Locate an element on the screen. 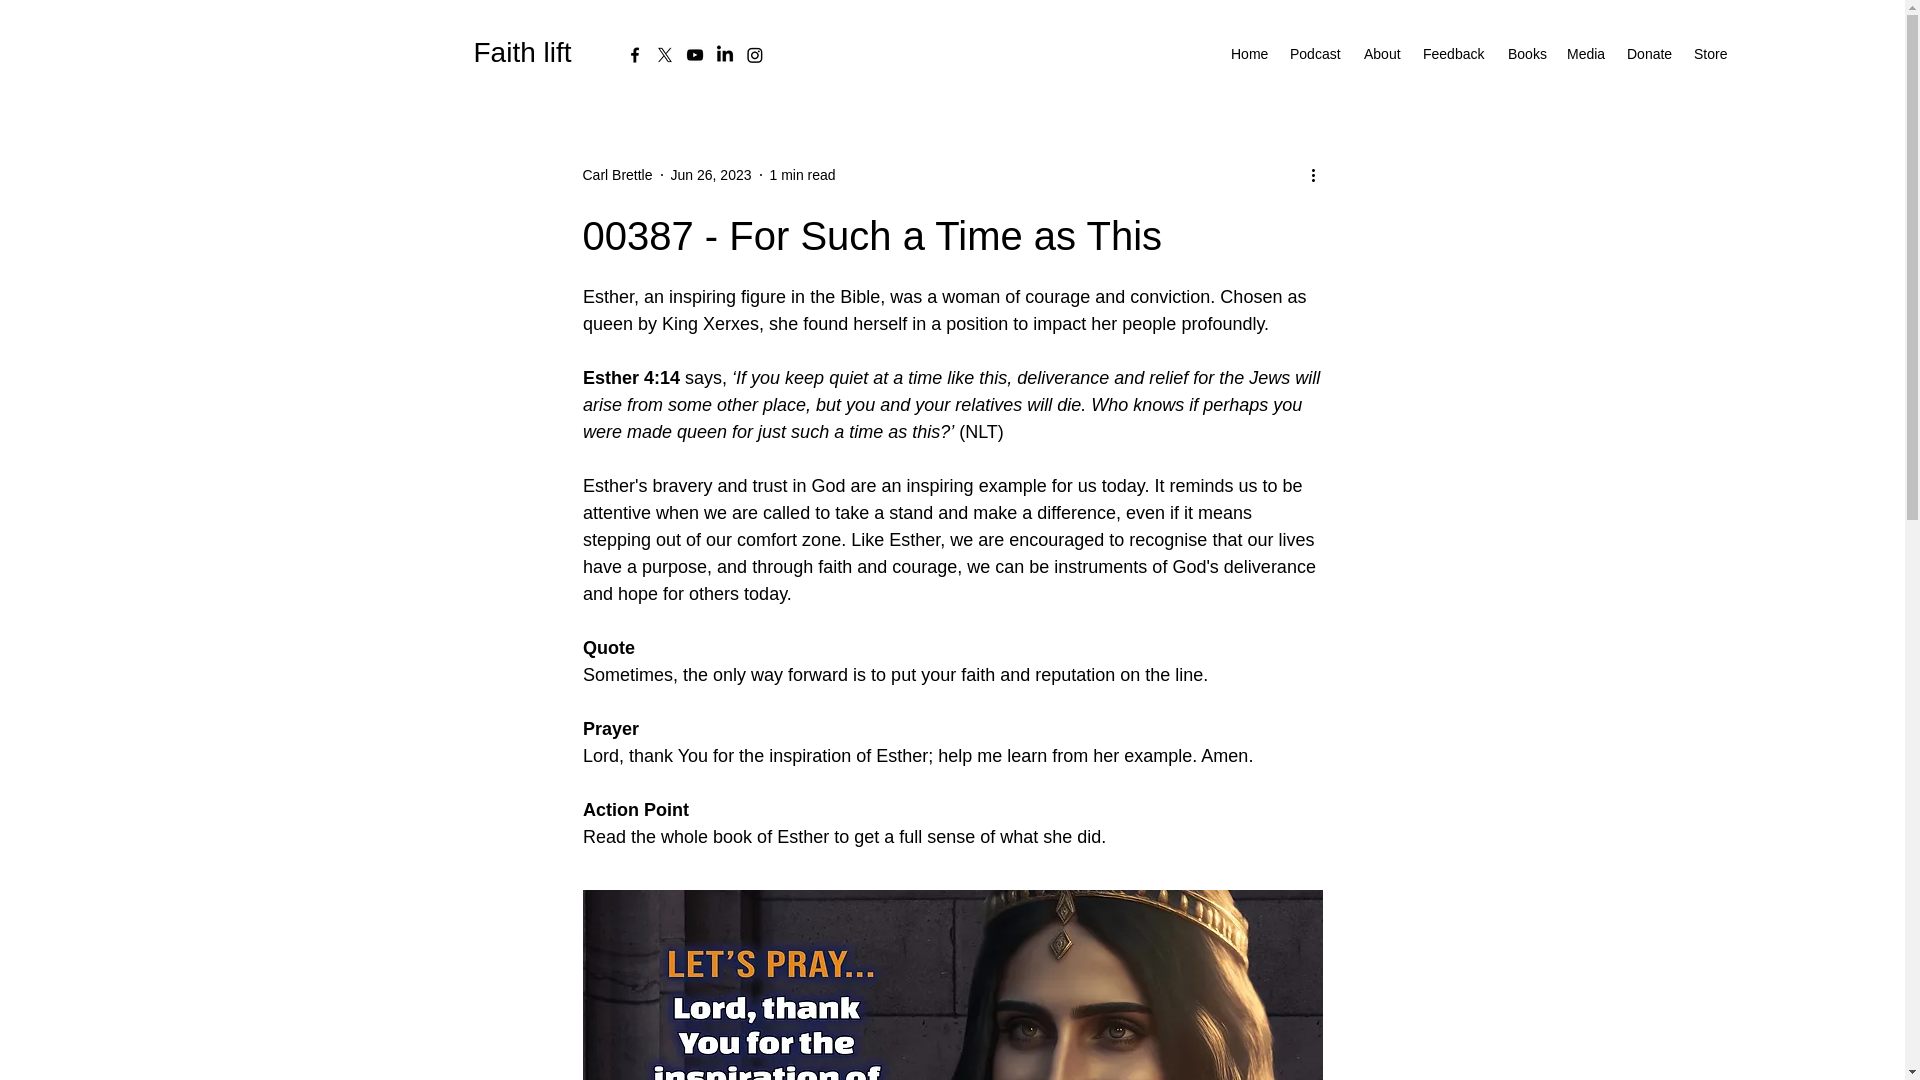  Carl Brettle is located at coordinates (616, 174).